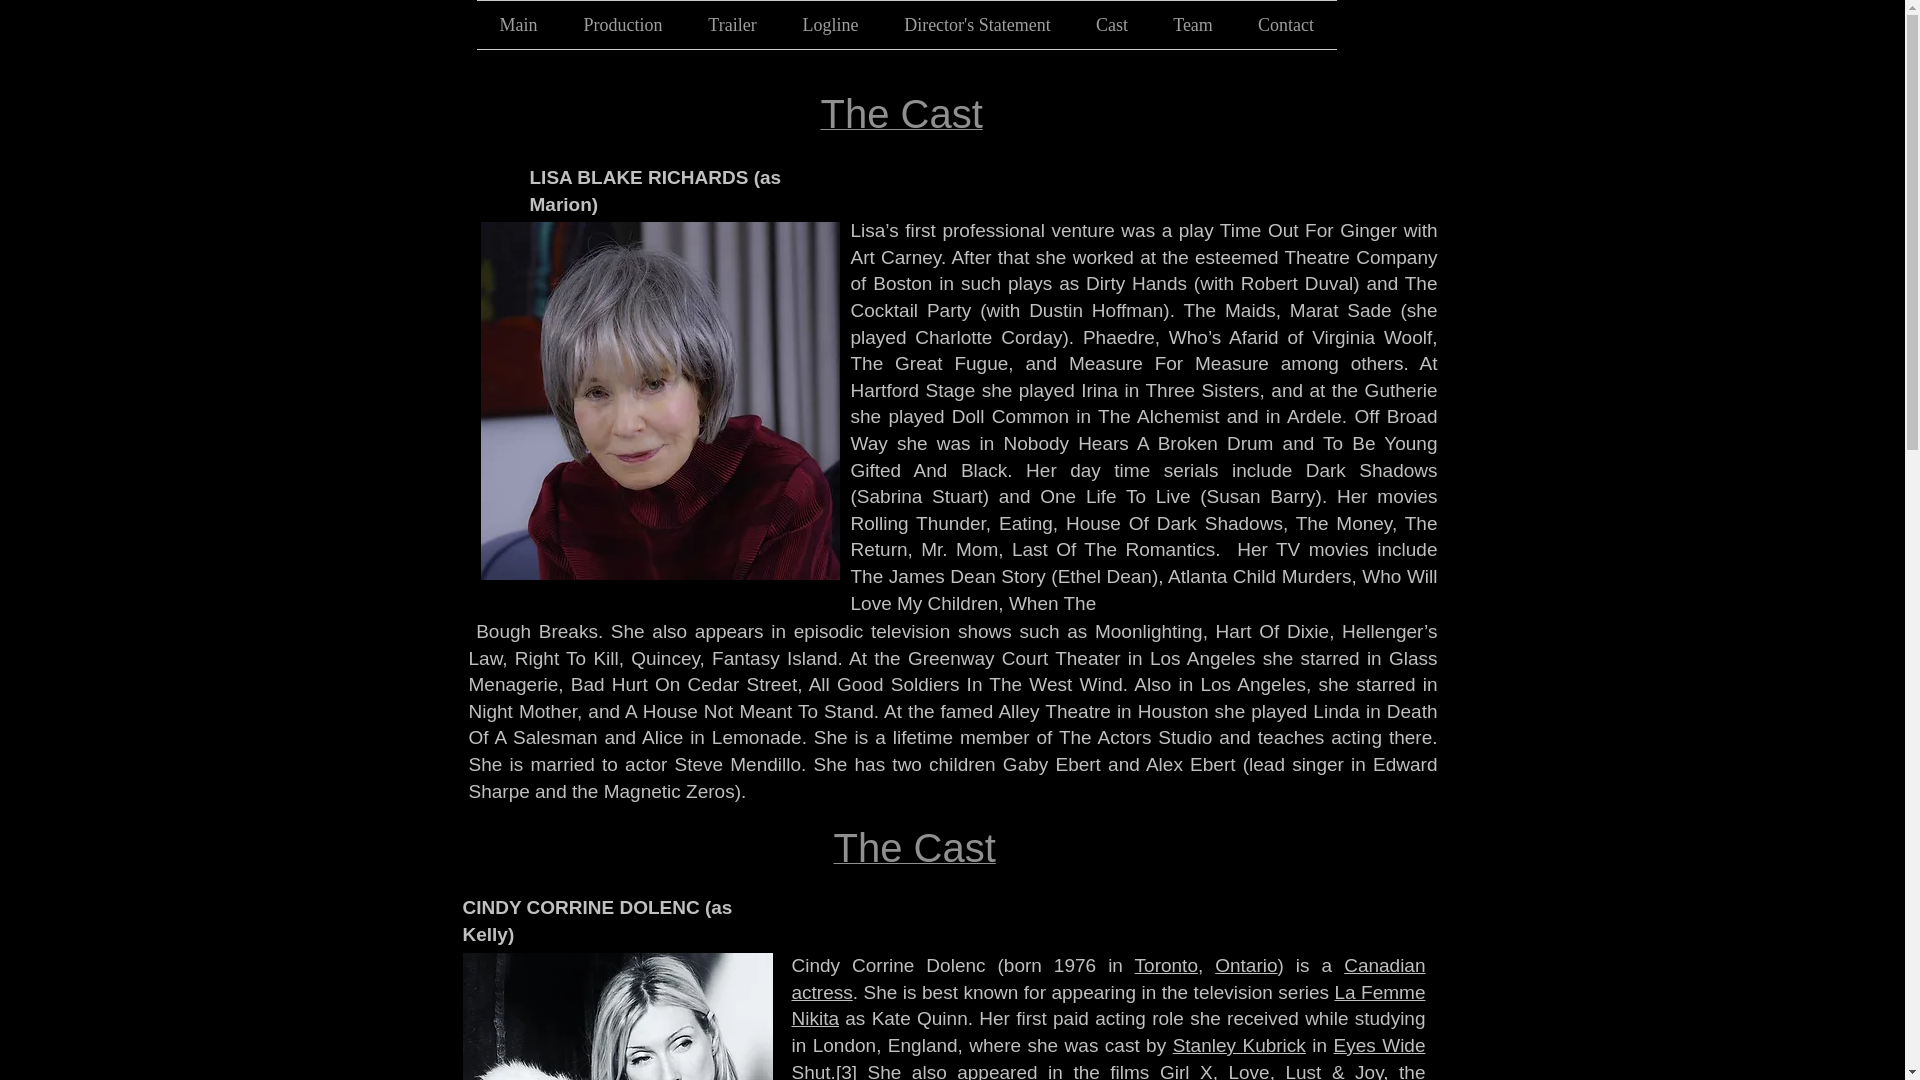 This screenshot has width=1920, height=1080. What do you see at coordinates (1384, 965) in the screenshot?
I see `Canadian` at bounding box center [1384, 965].